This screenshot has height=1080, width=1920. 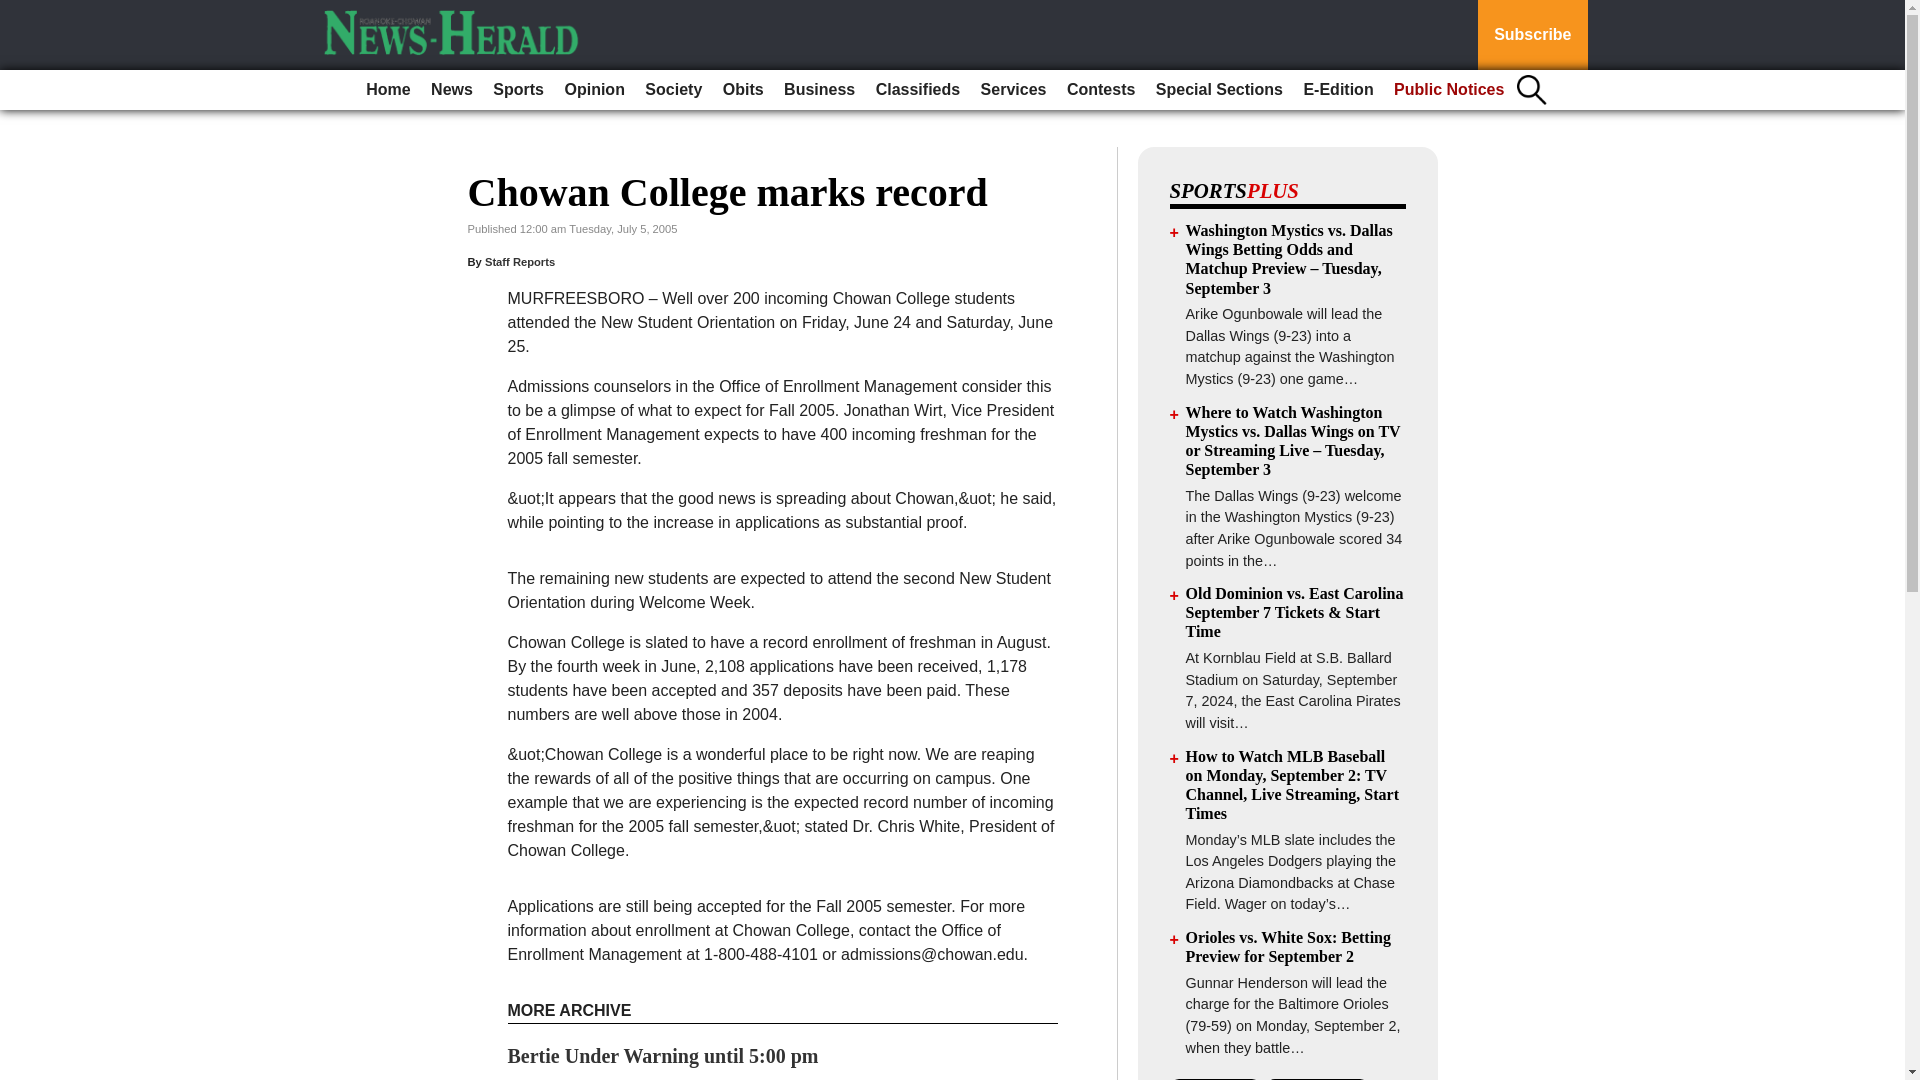 I want to click on Staff Reports, so click(x=520, y=261).